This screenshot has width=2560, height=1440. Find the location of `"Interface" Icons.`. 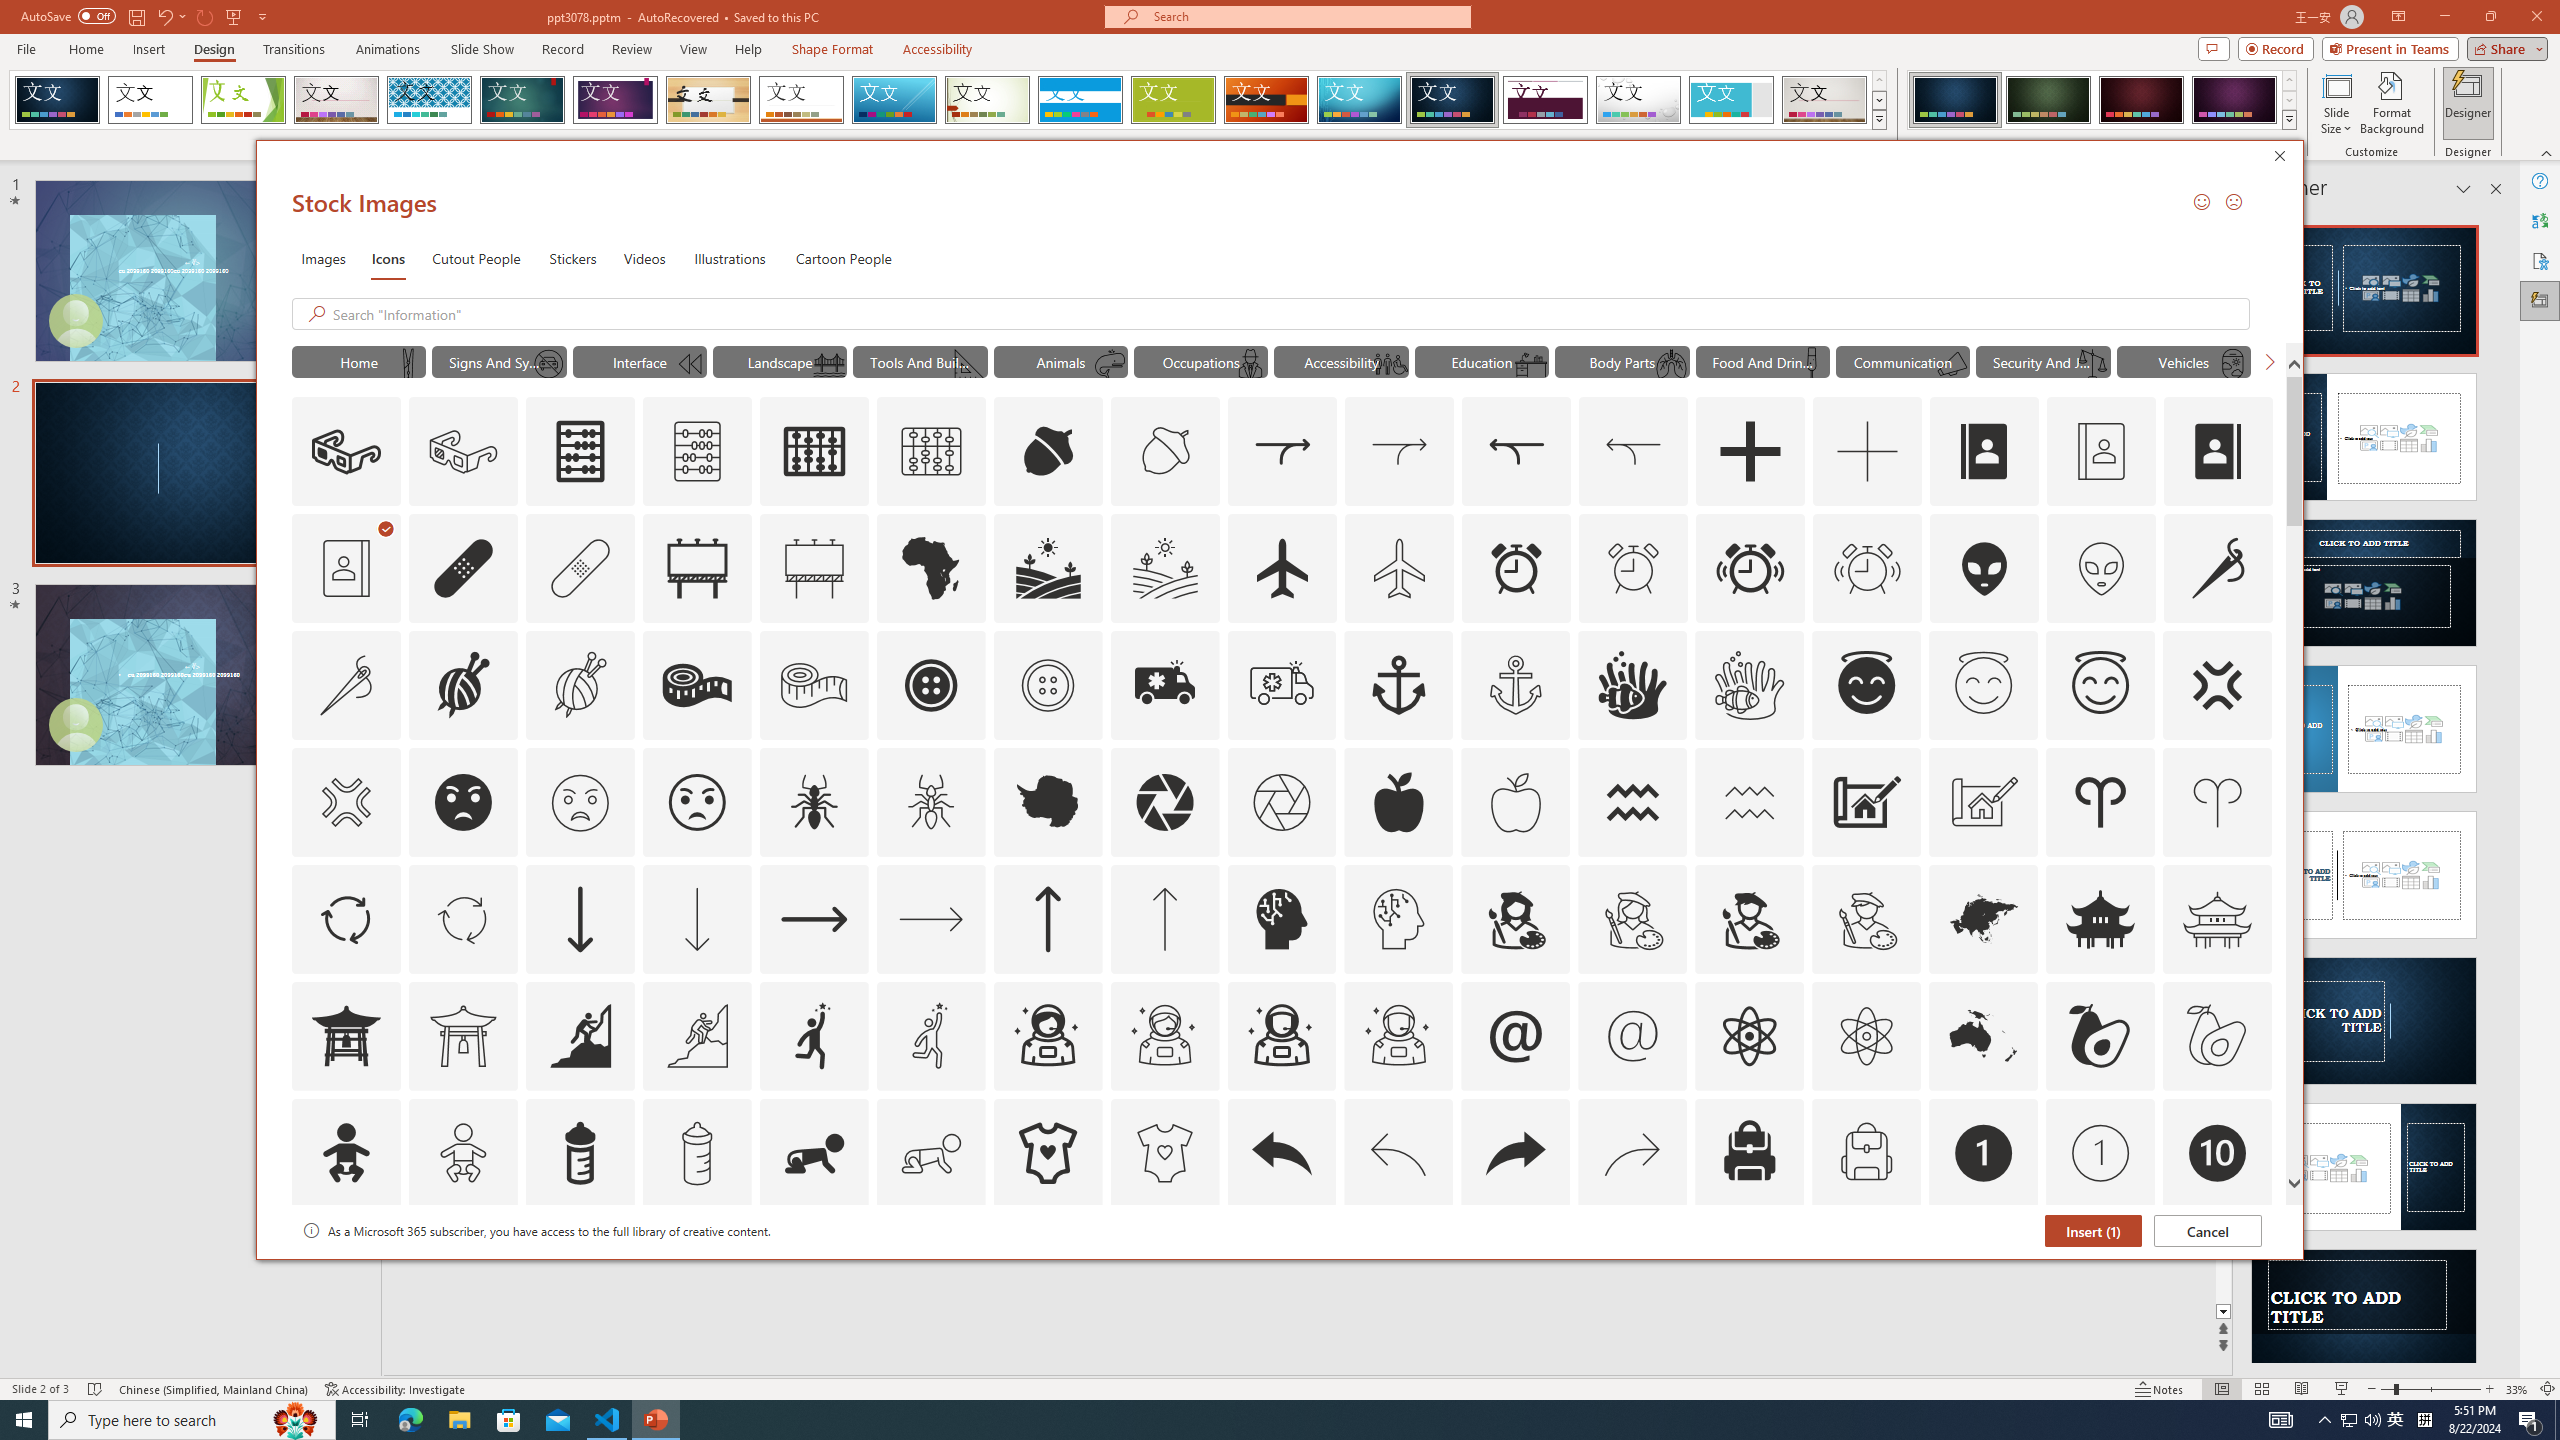

"Interface" Icons. is located at coordinates (640, 361).